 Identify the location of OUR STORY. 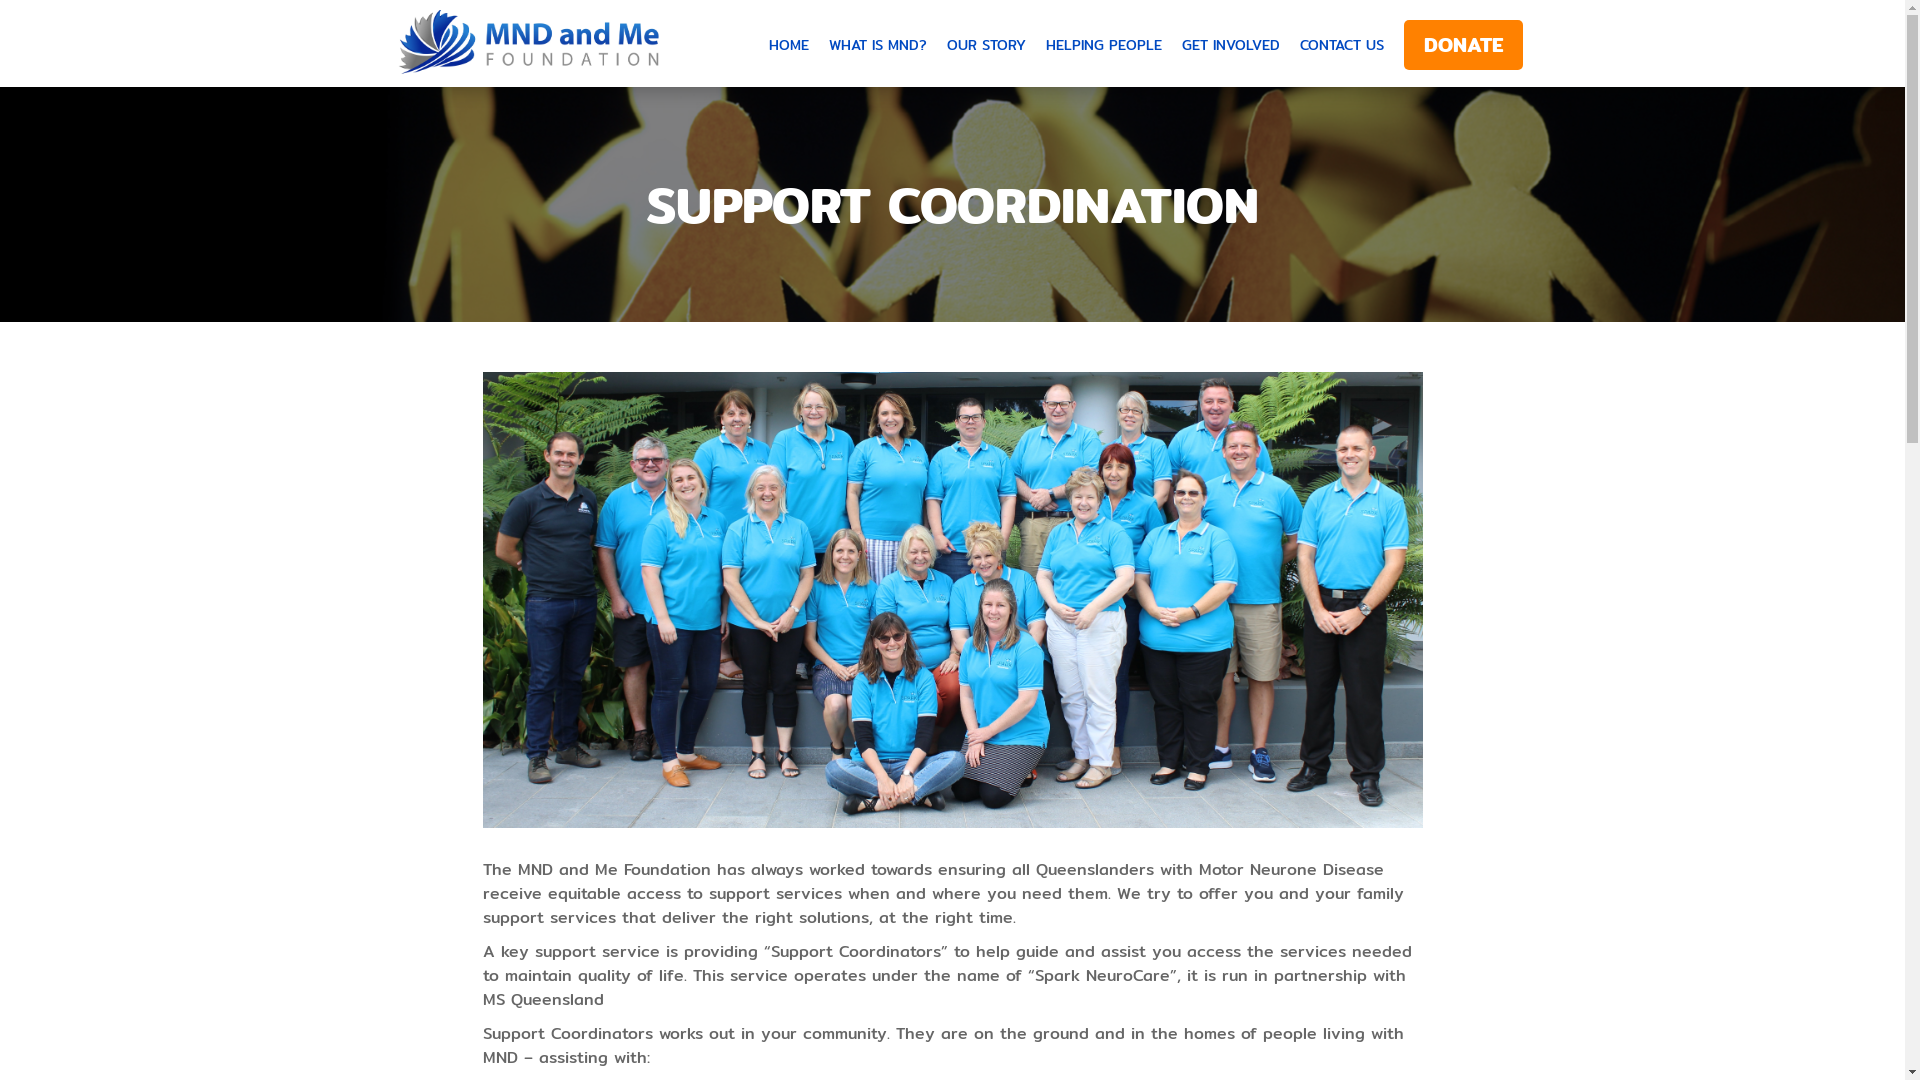
(986, 44).